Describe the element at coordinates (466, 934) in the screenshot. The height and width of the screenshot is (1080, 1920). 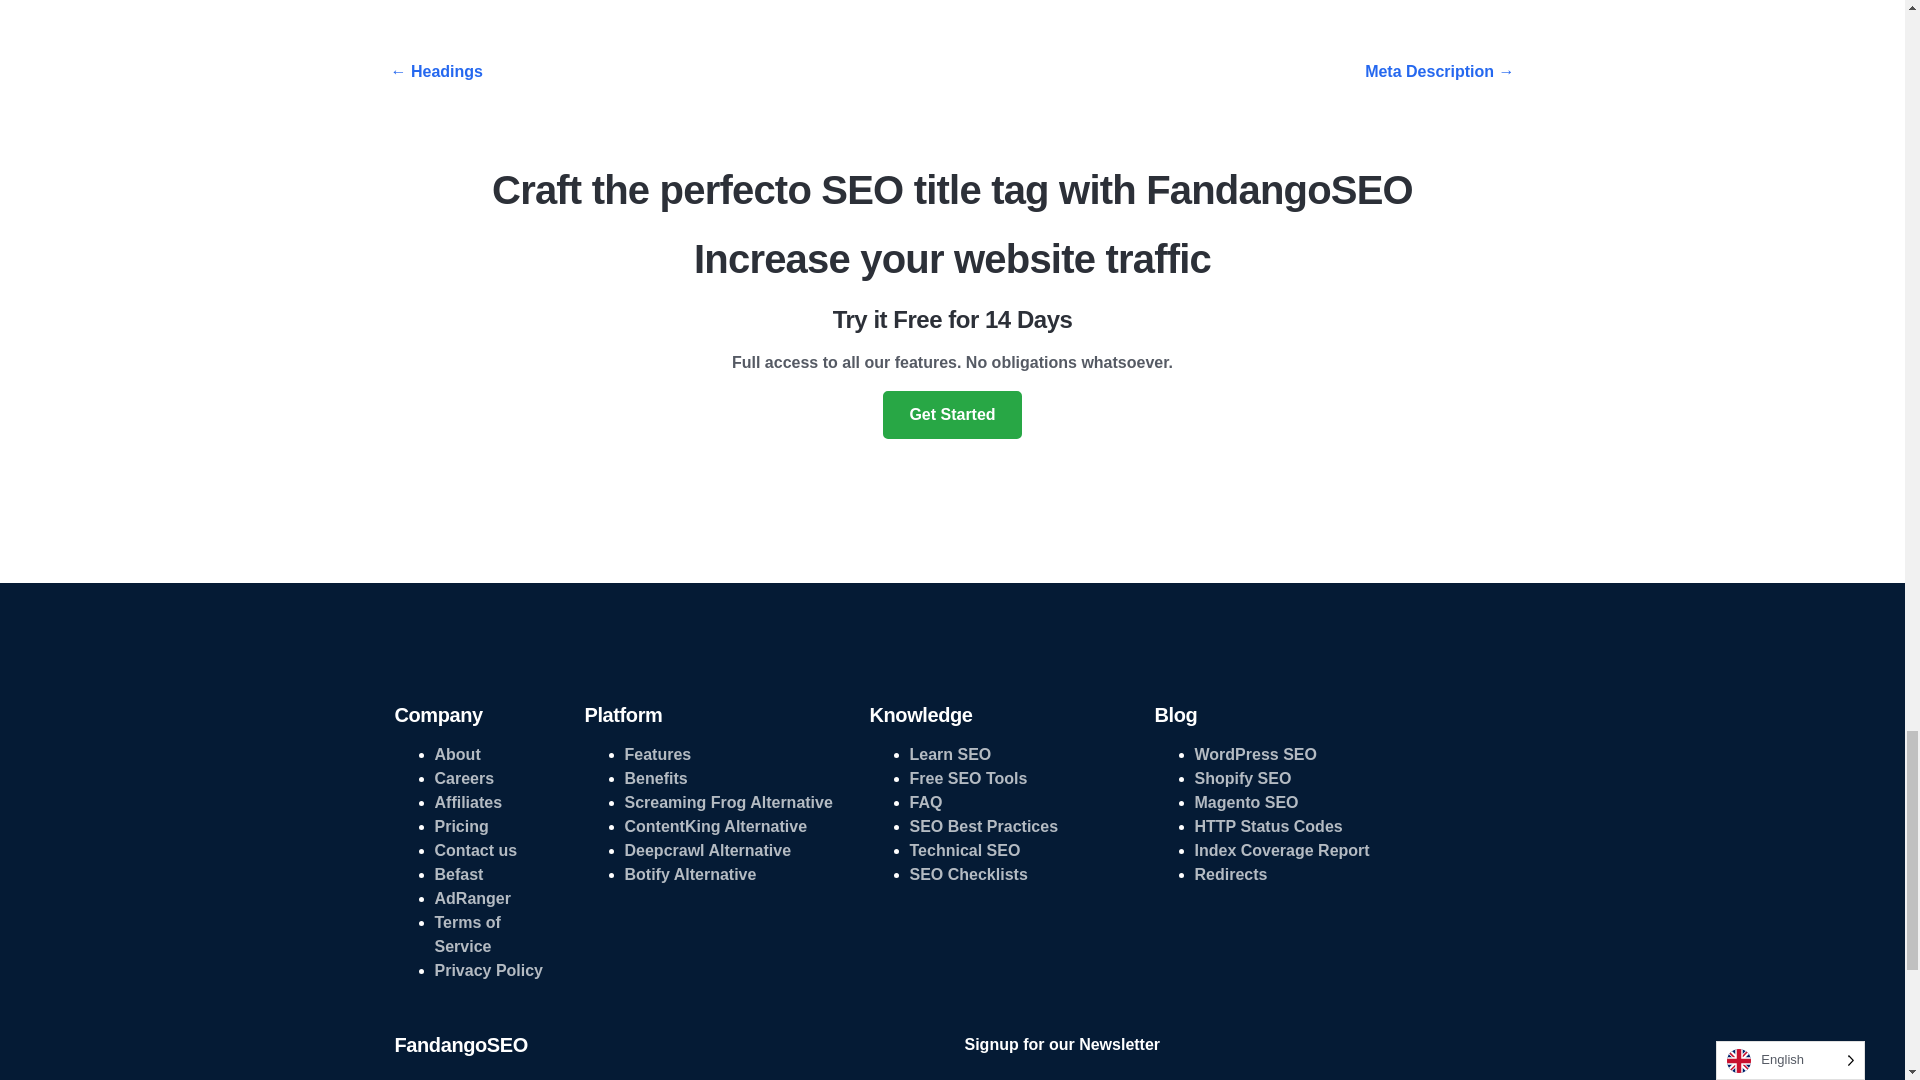
I see `Terms of Service` at that location.